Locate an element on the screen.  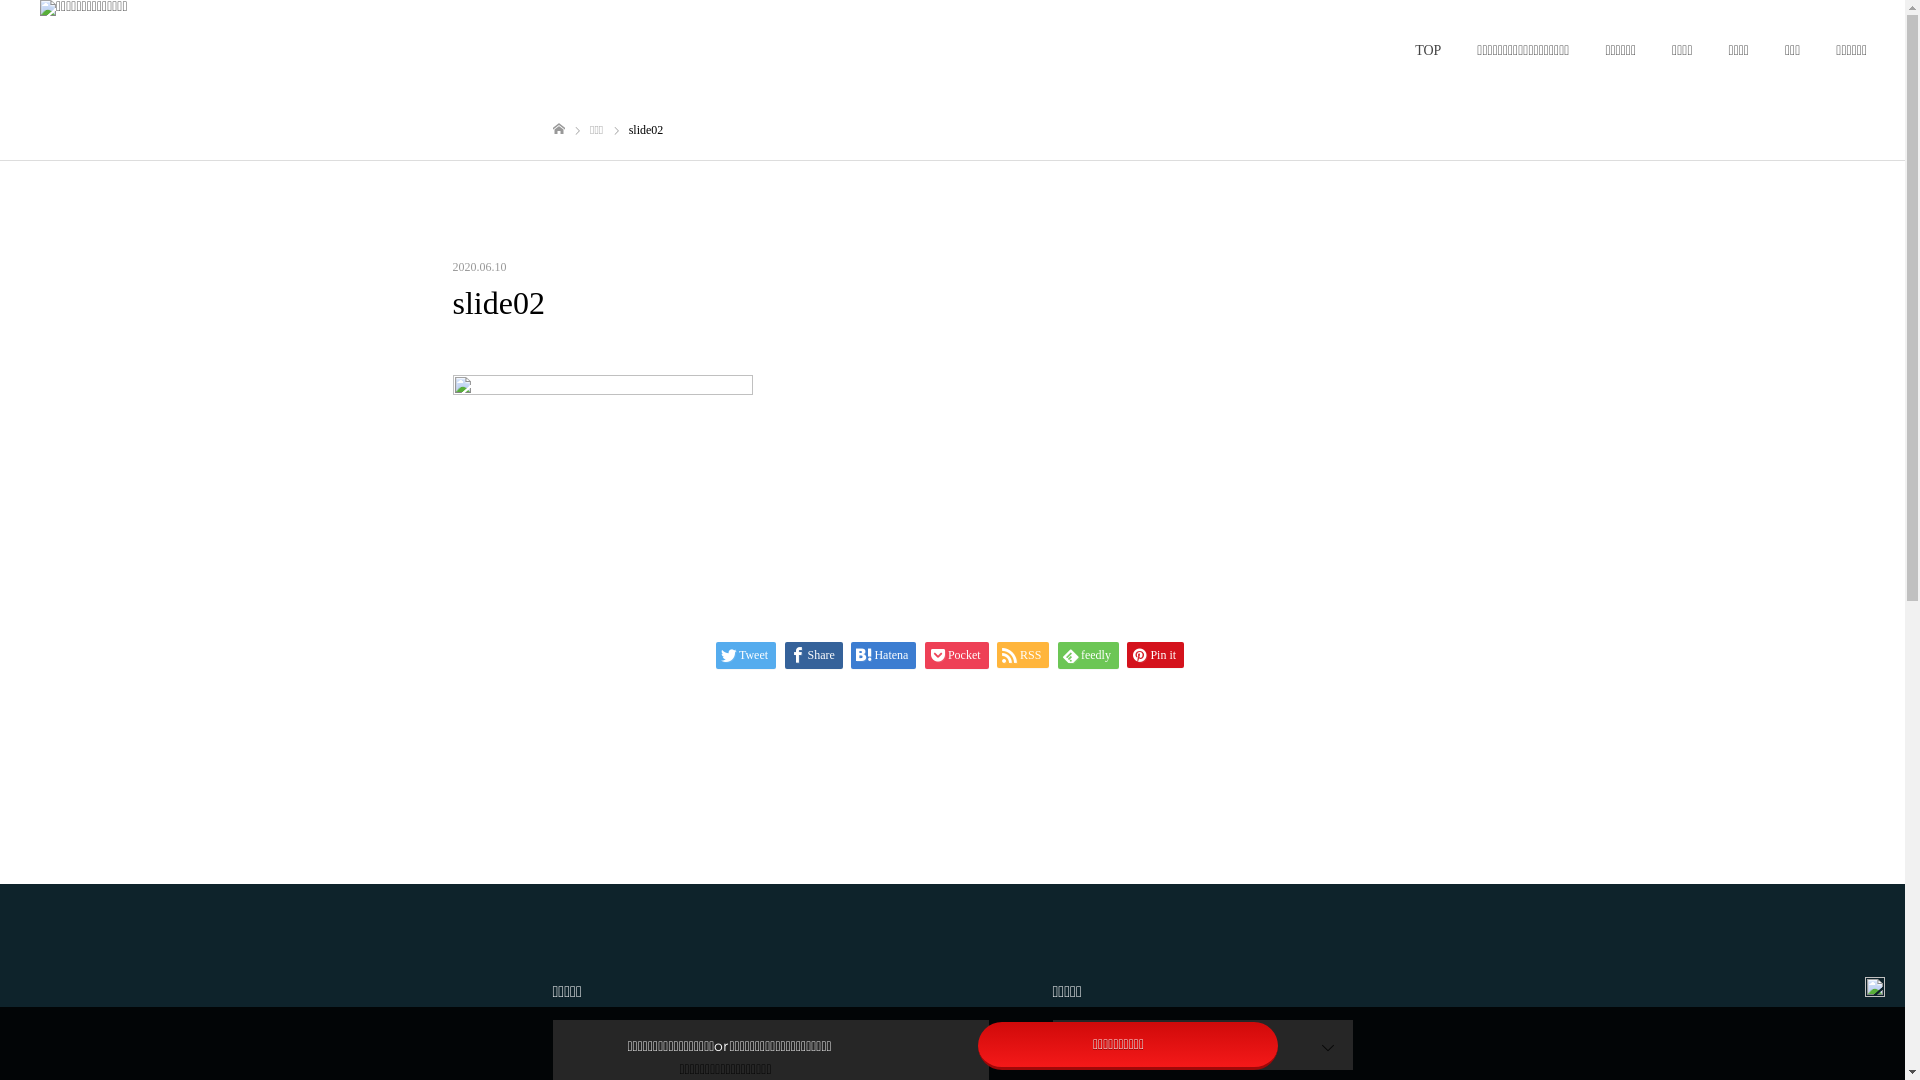
Pocket is located at coordinates (957, 656).